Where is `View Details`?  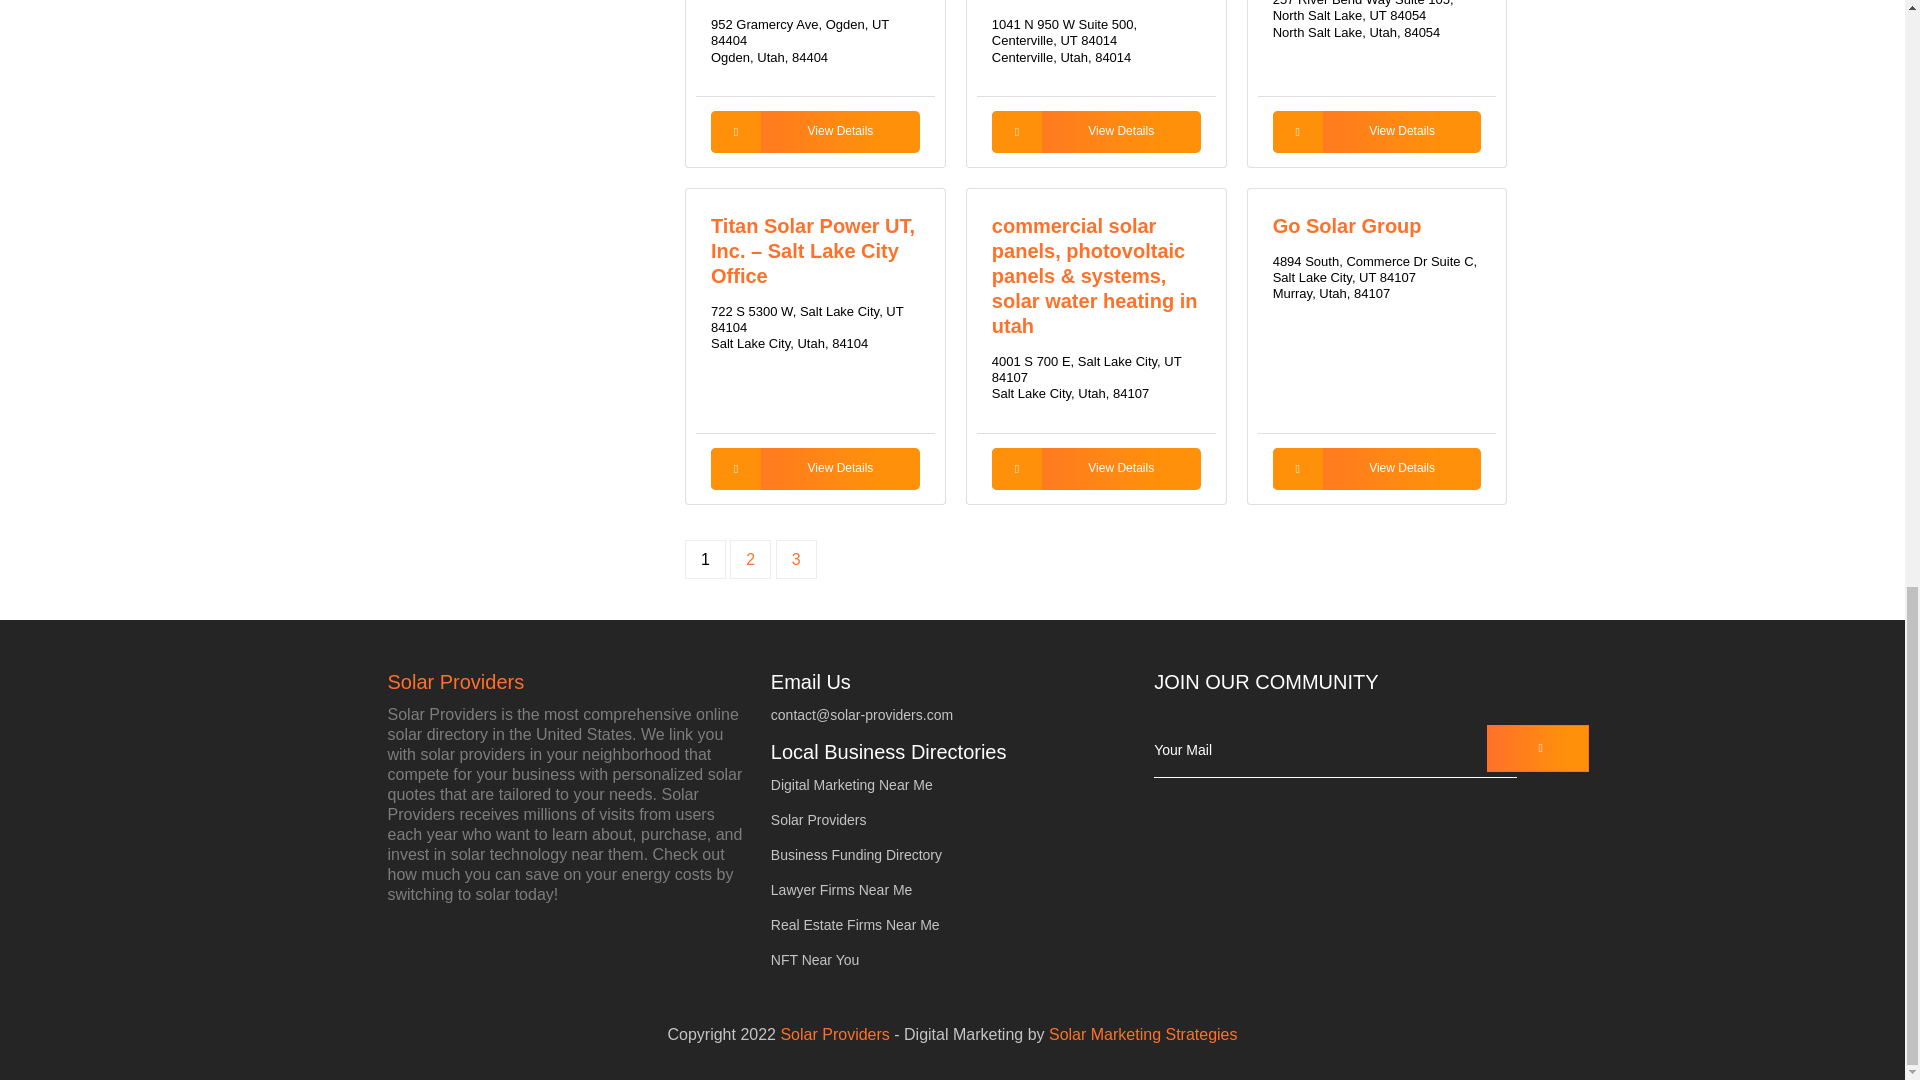
View Details is located at coordinates (1096, 469).